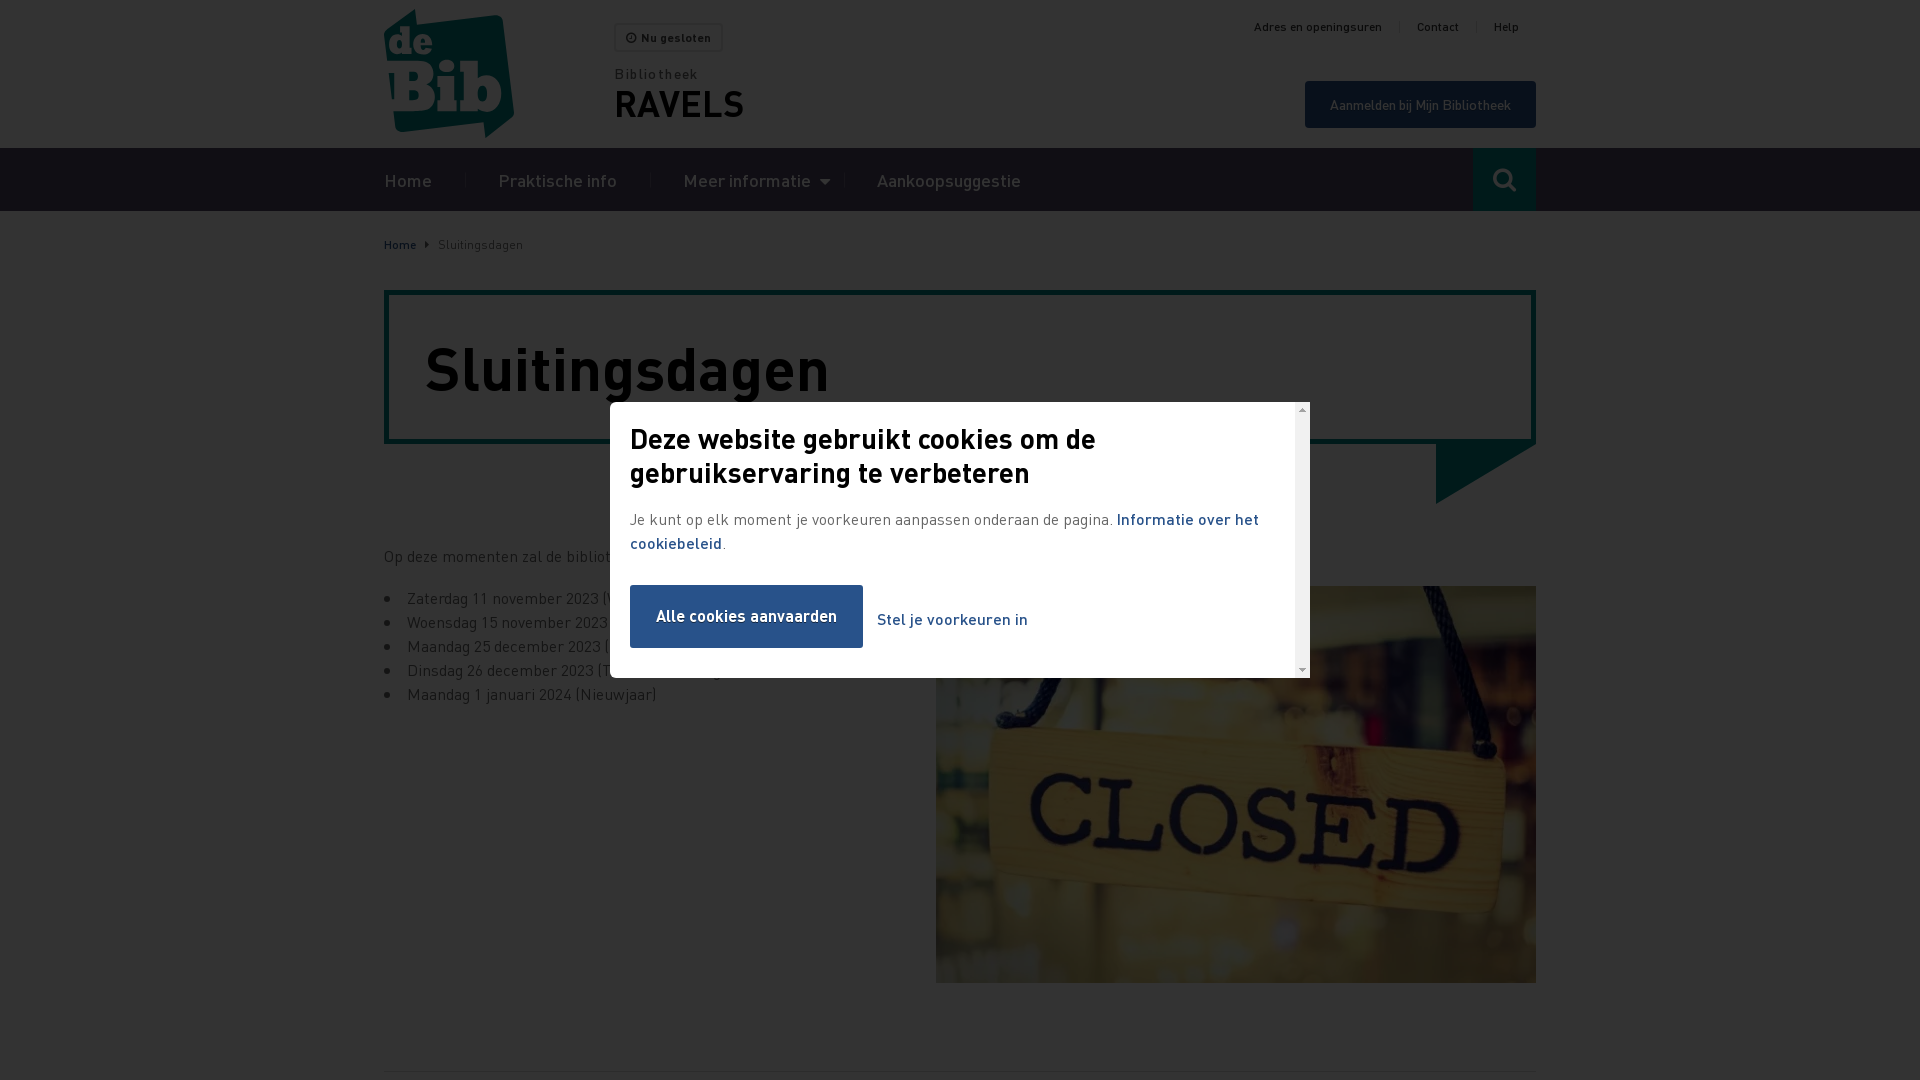  I want to click on Contact, so click(1438, 27).